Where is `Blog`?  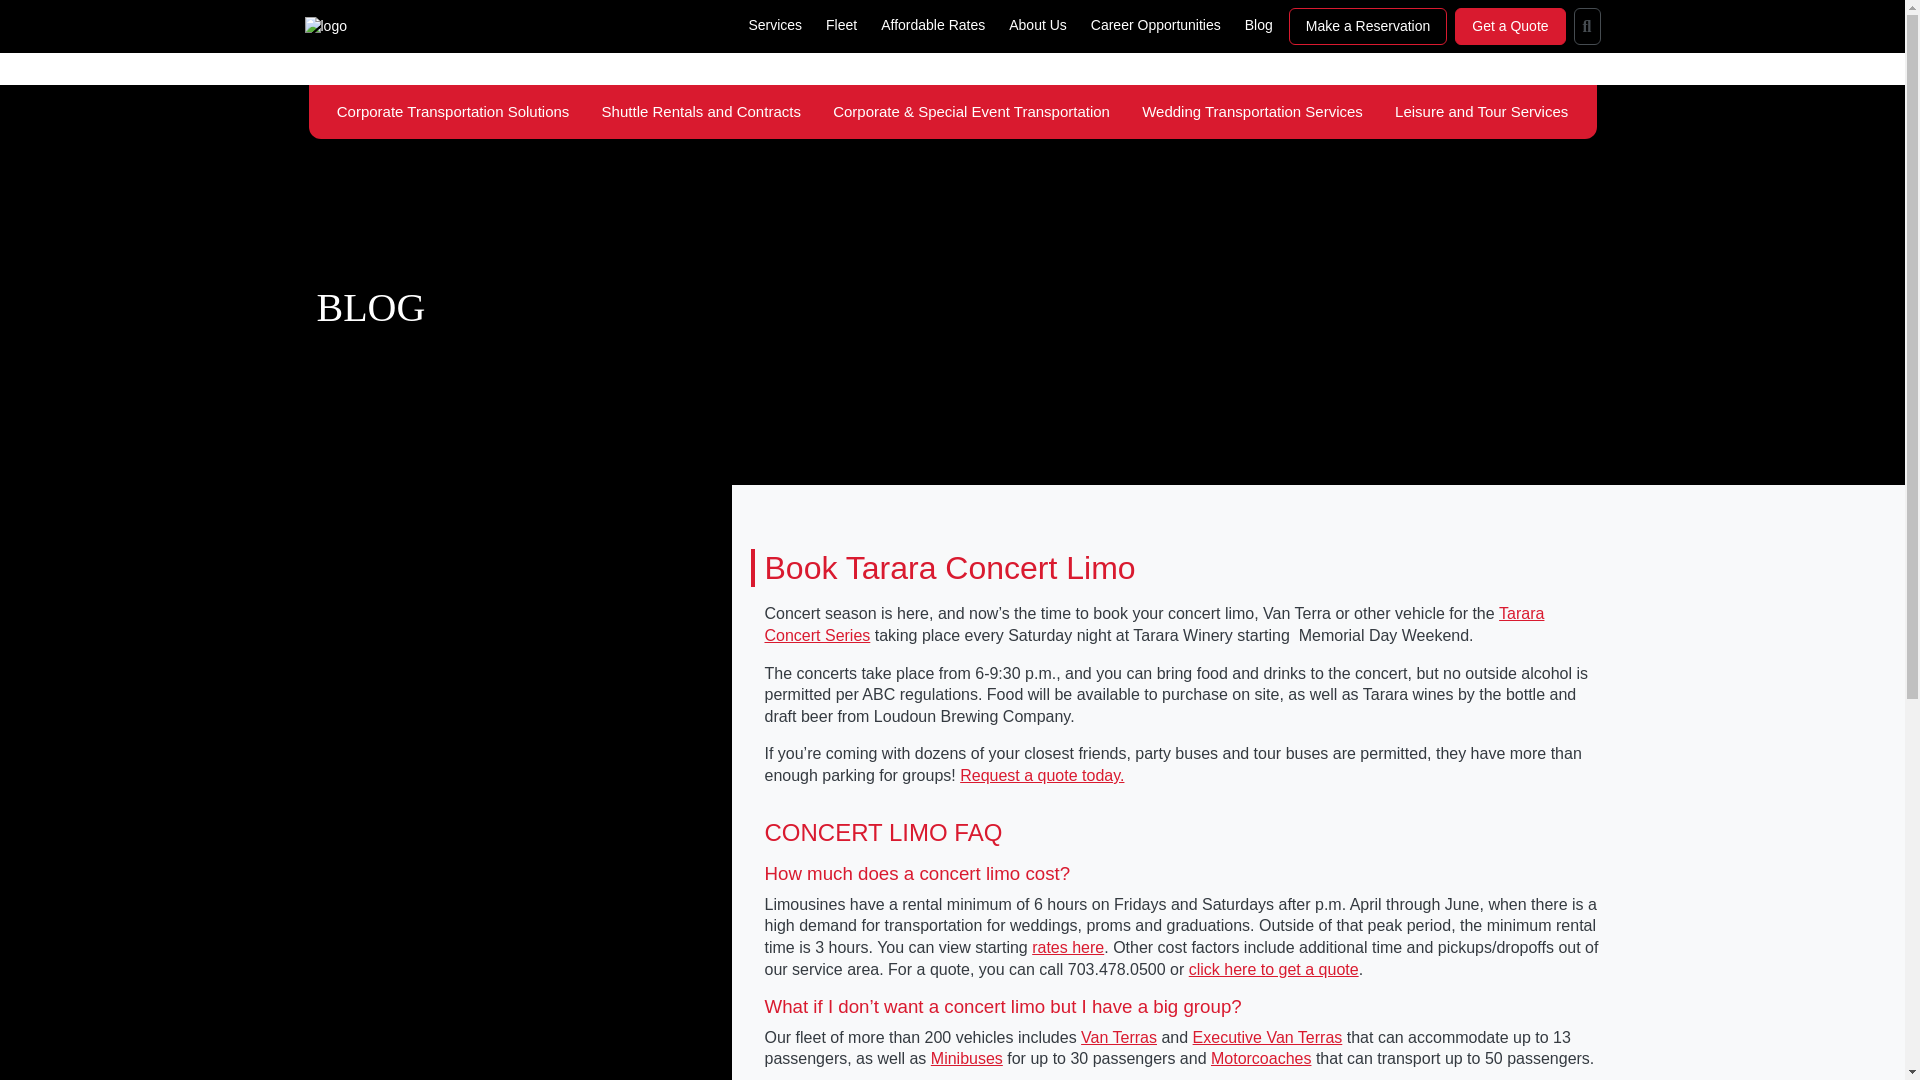
Blog is located at coordinates (1258, 25).